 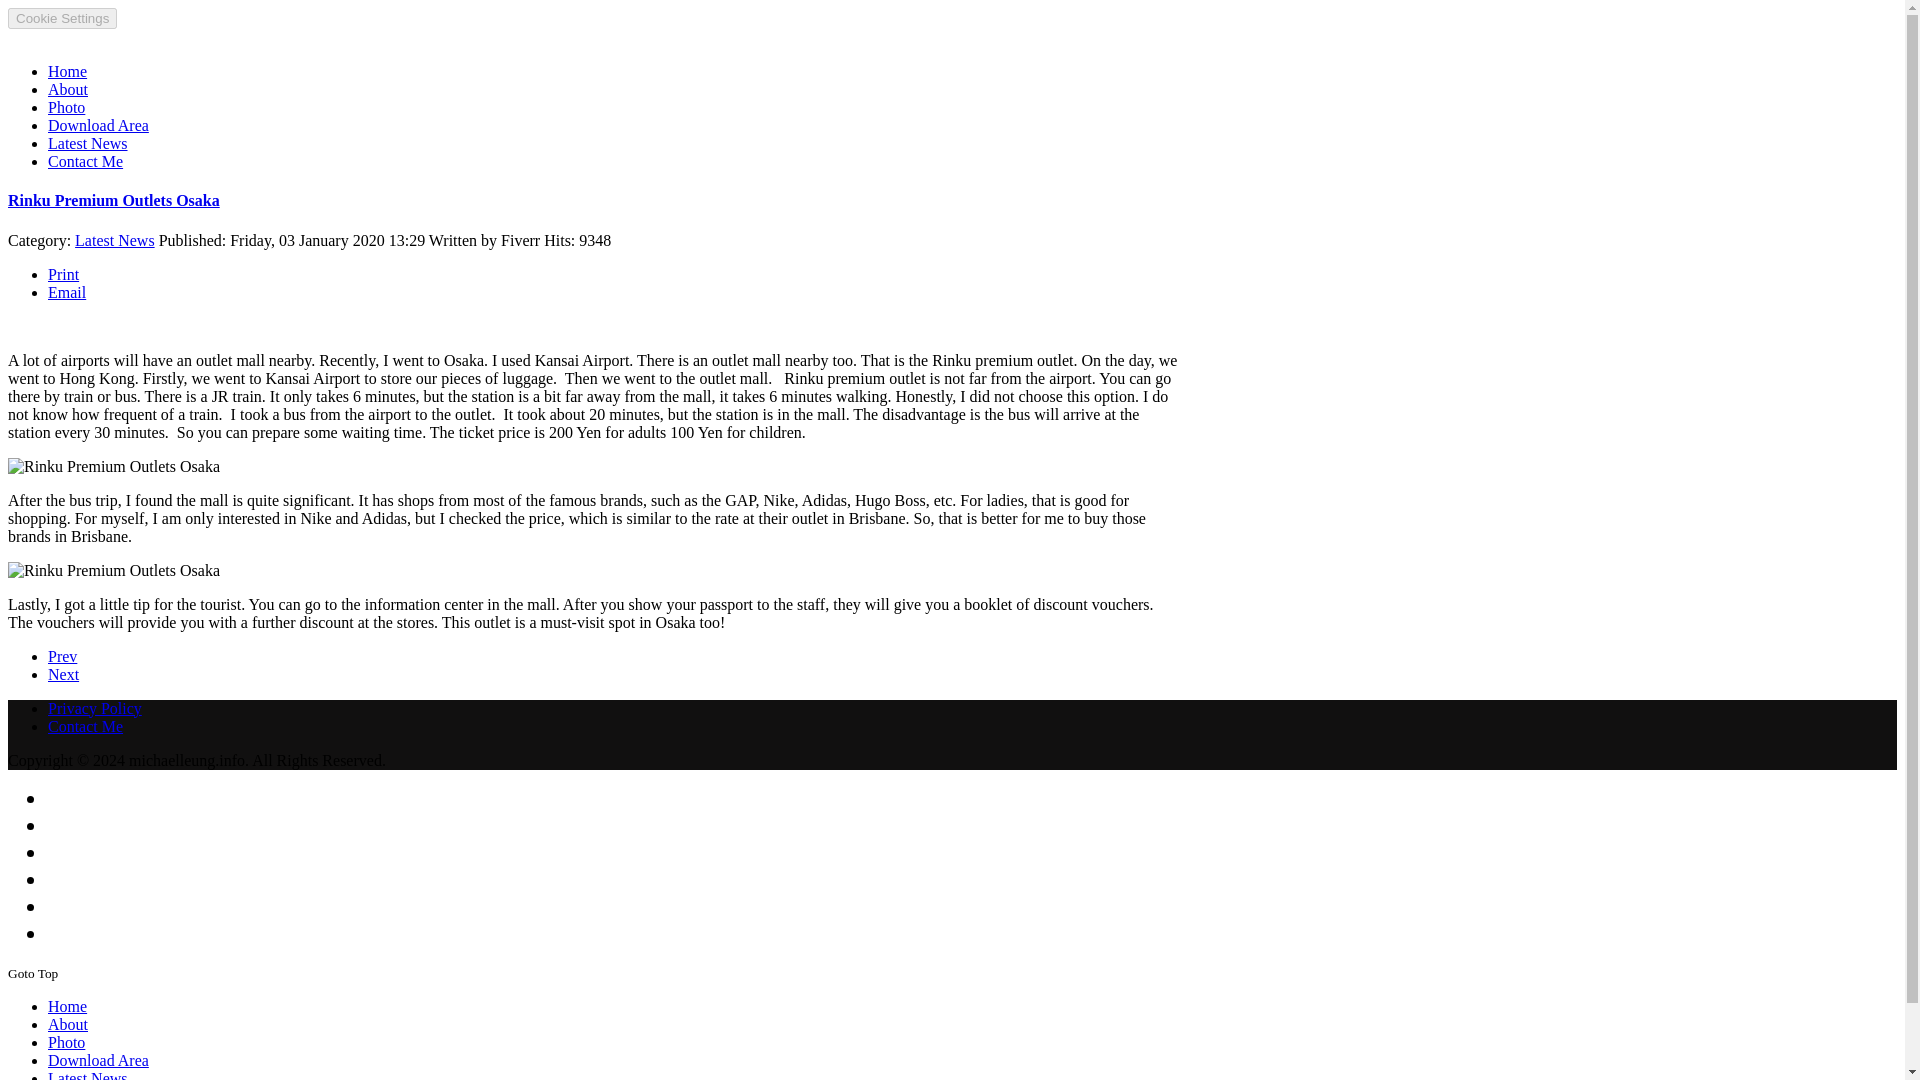 What do you see at coordinates (67, 292) in the screenshot?
I see `Email this link to a friend` at bounding box center [67, 292].